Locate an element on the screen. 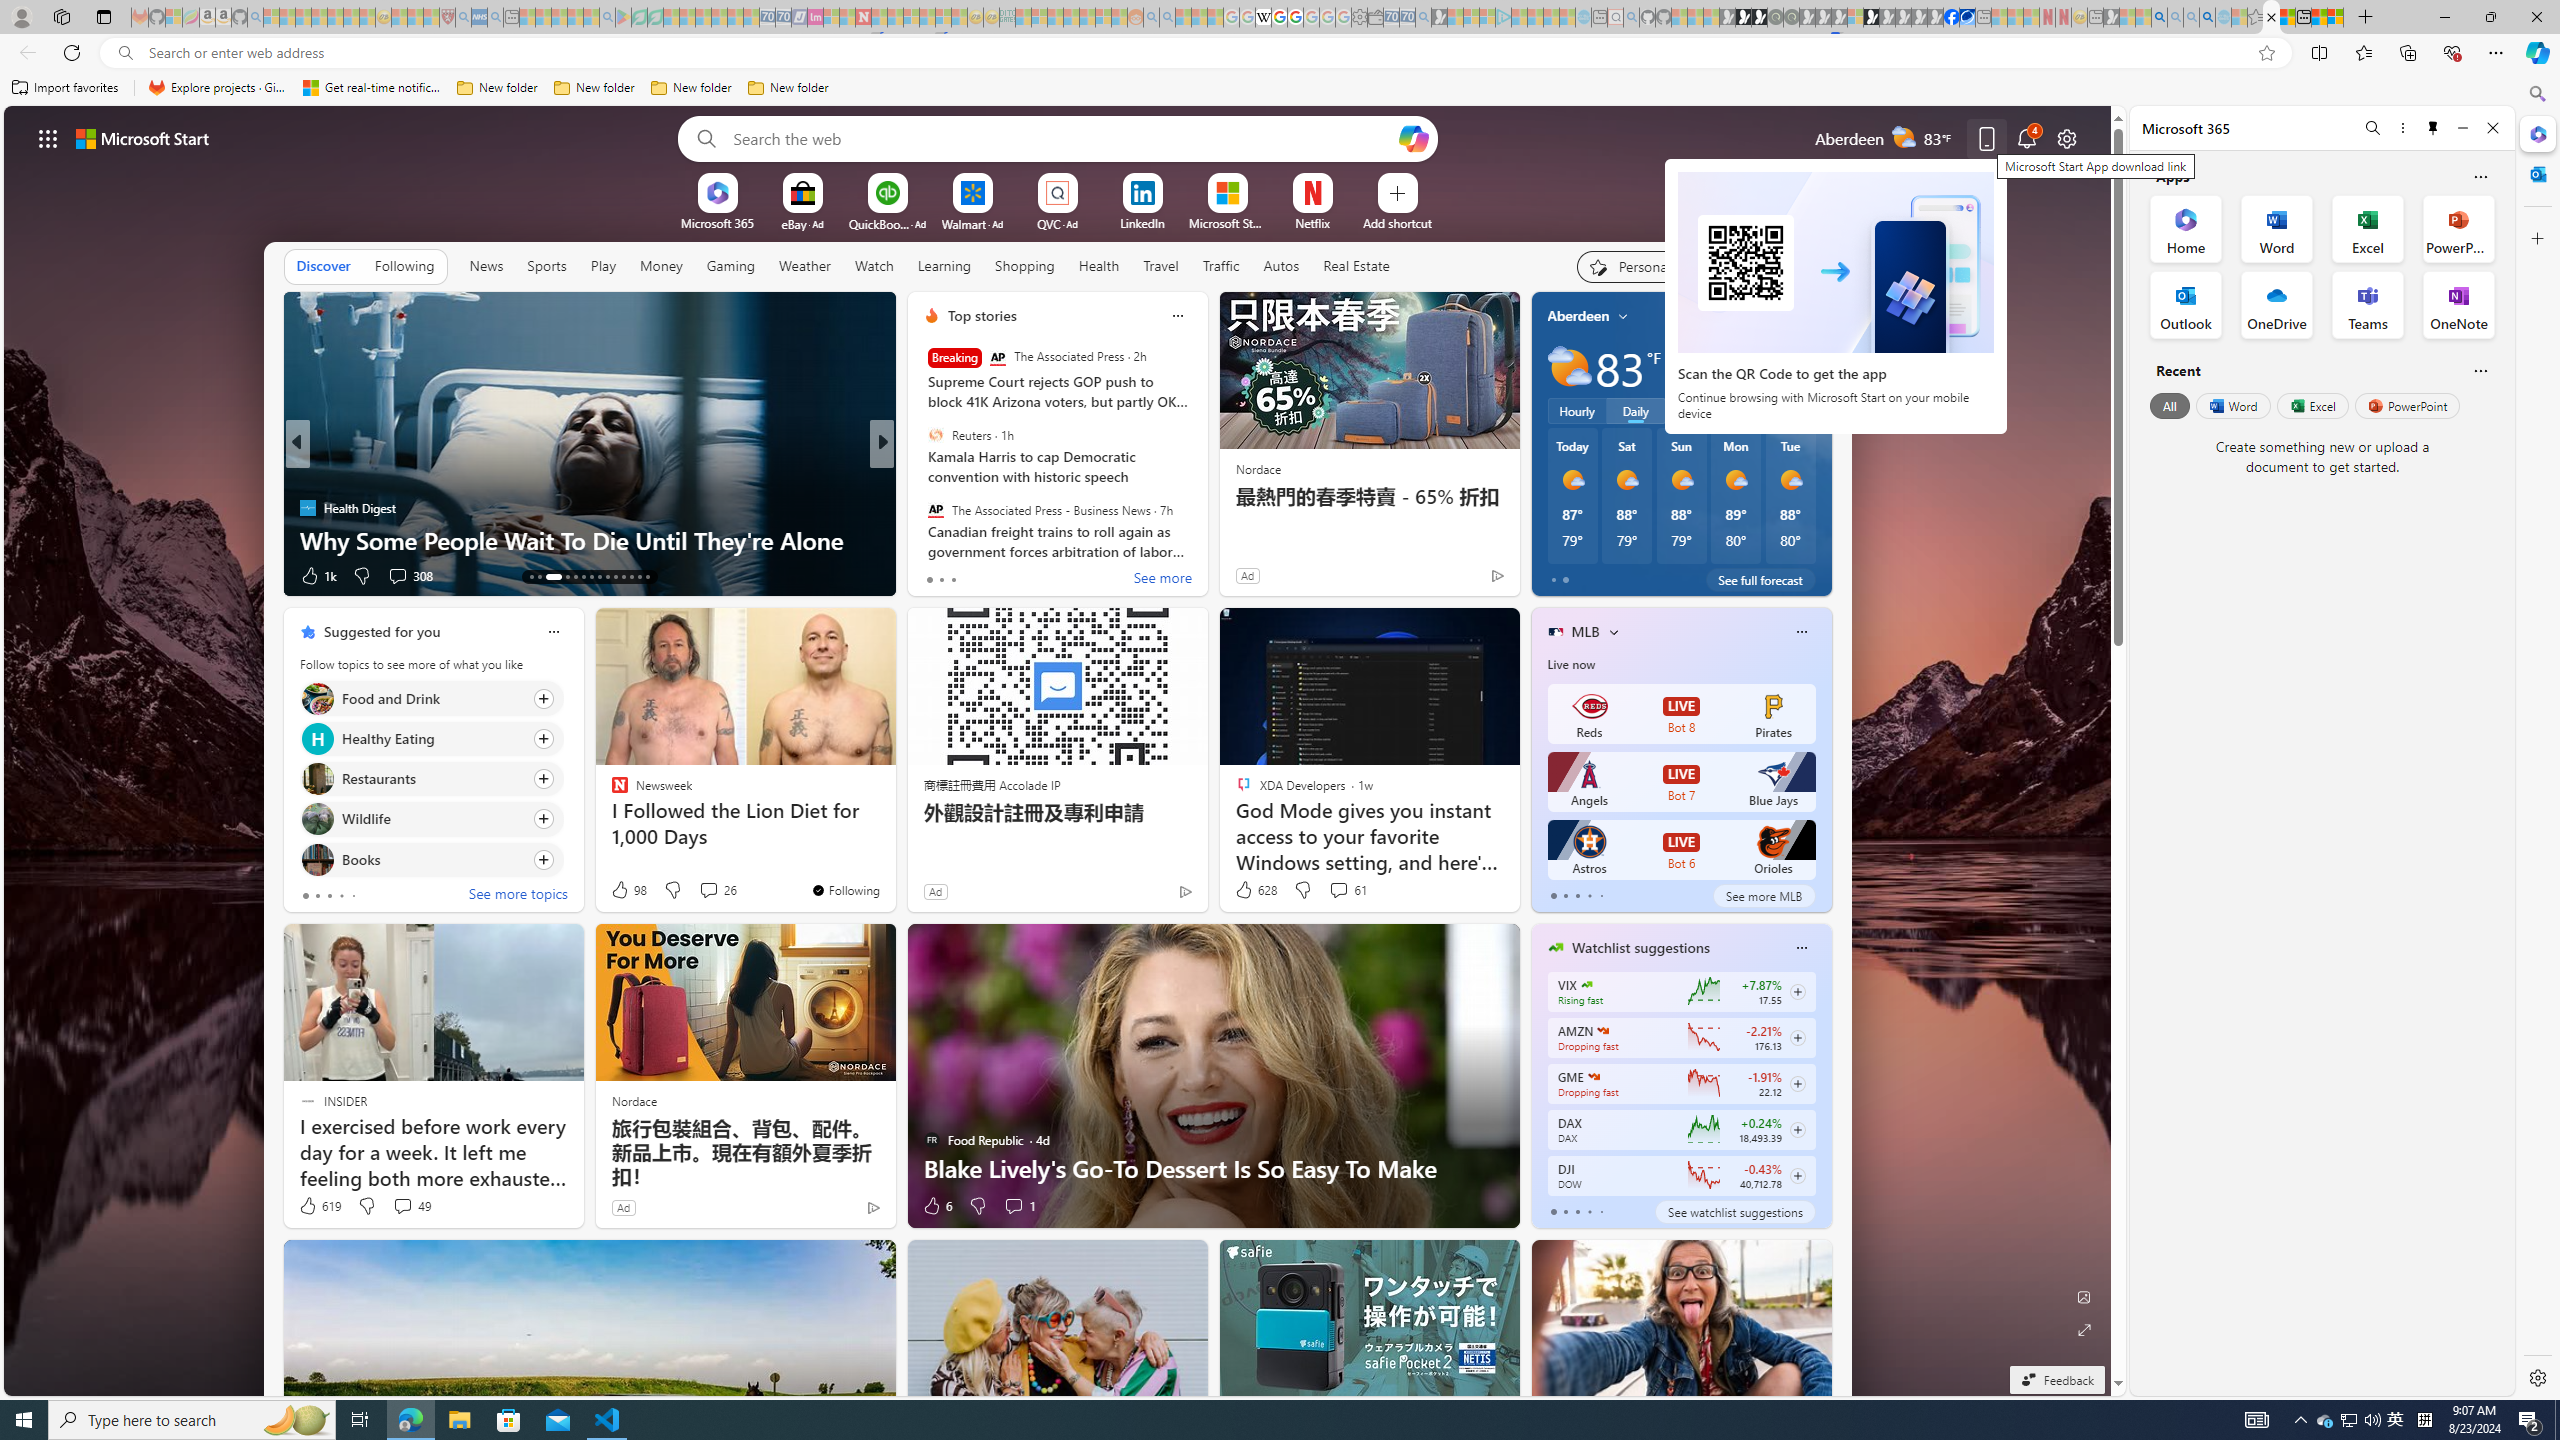  The Associated Press - Business News is located at coordinates (935, 510).